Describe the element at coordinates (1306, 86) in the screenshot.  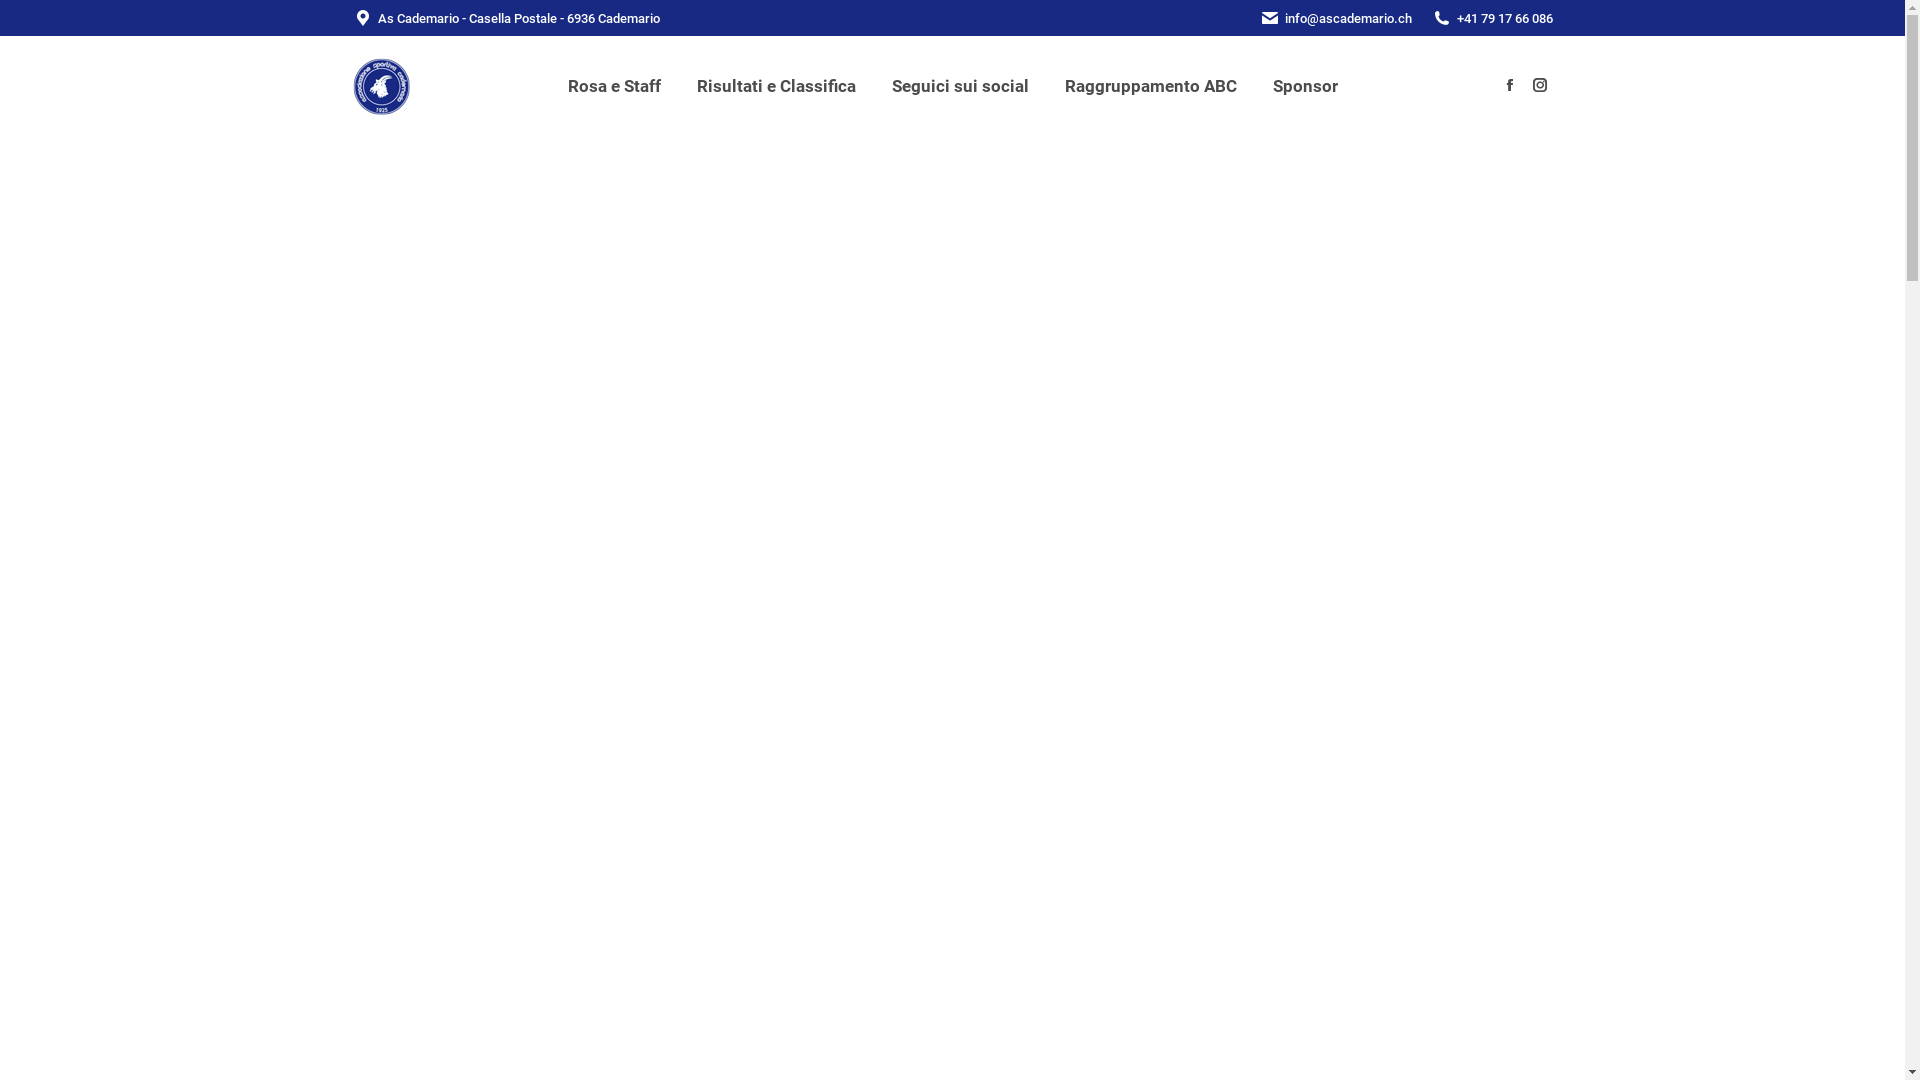
I see `Sponsor` at that location.